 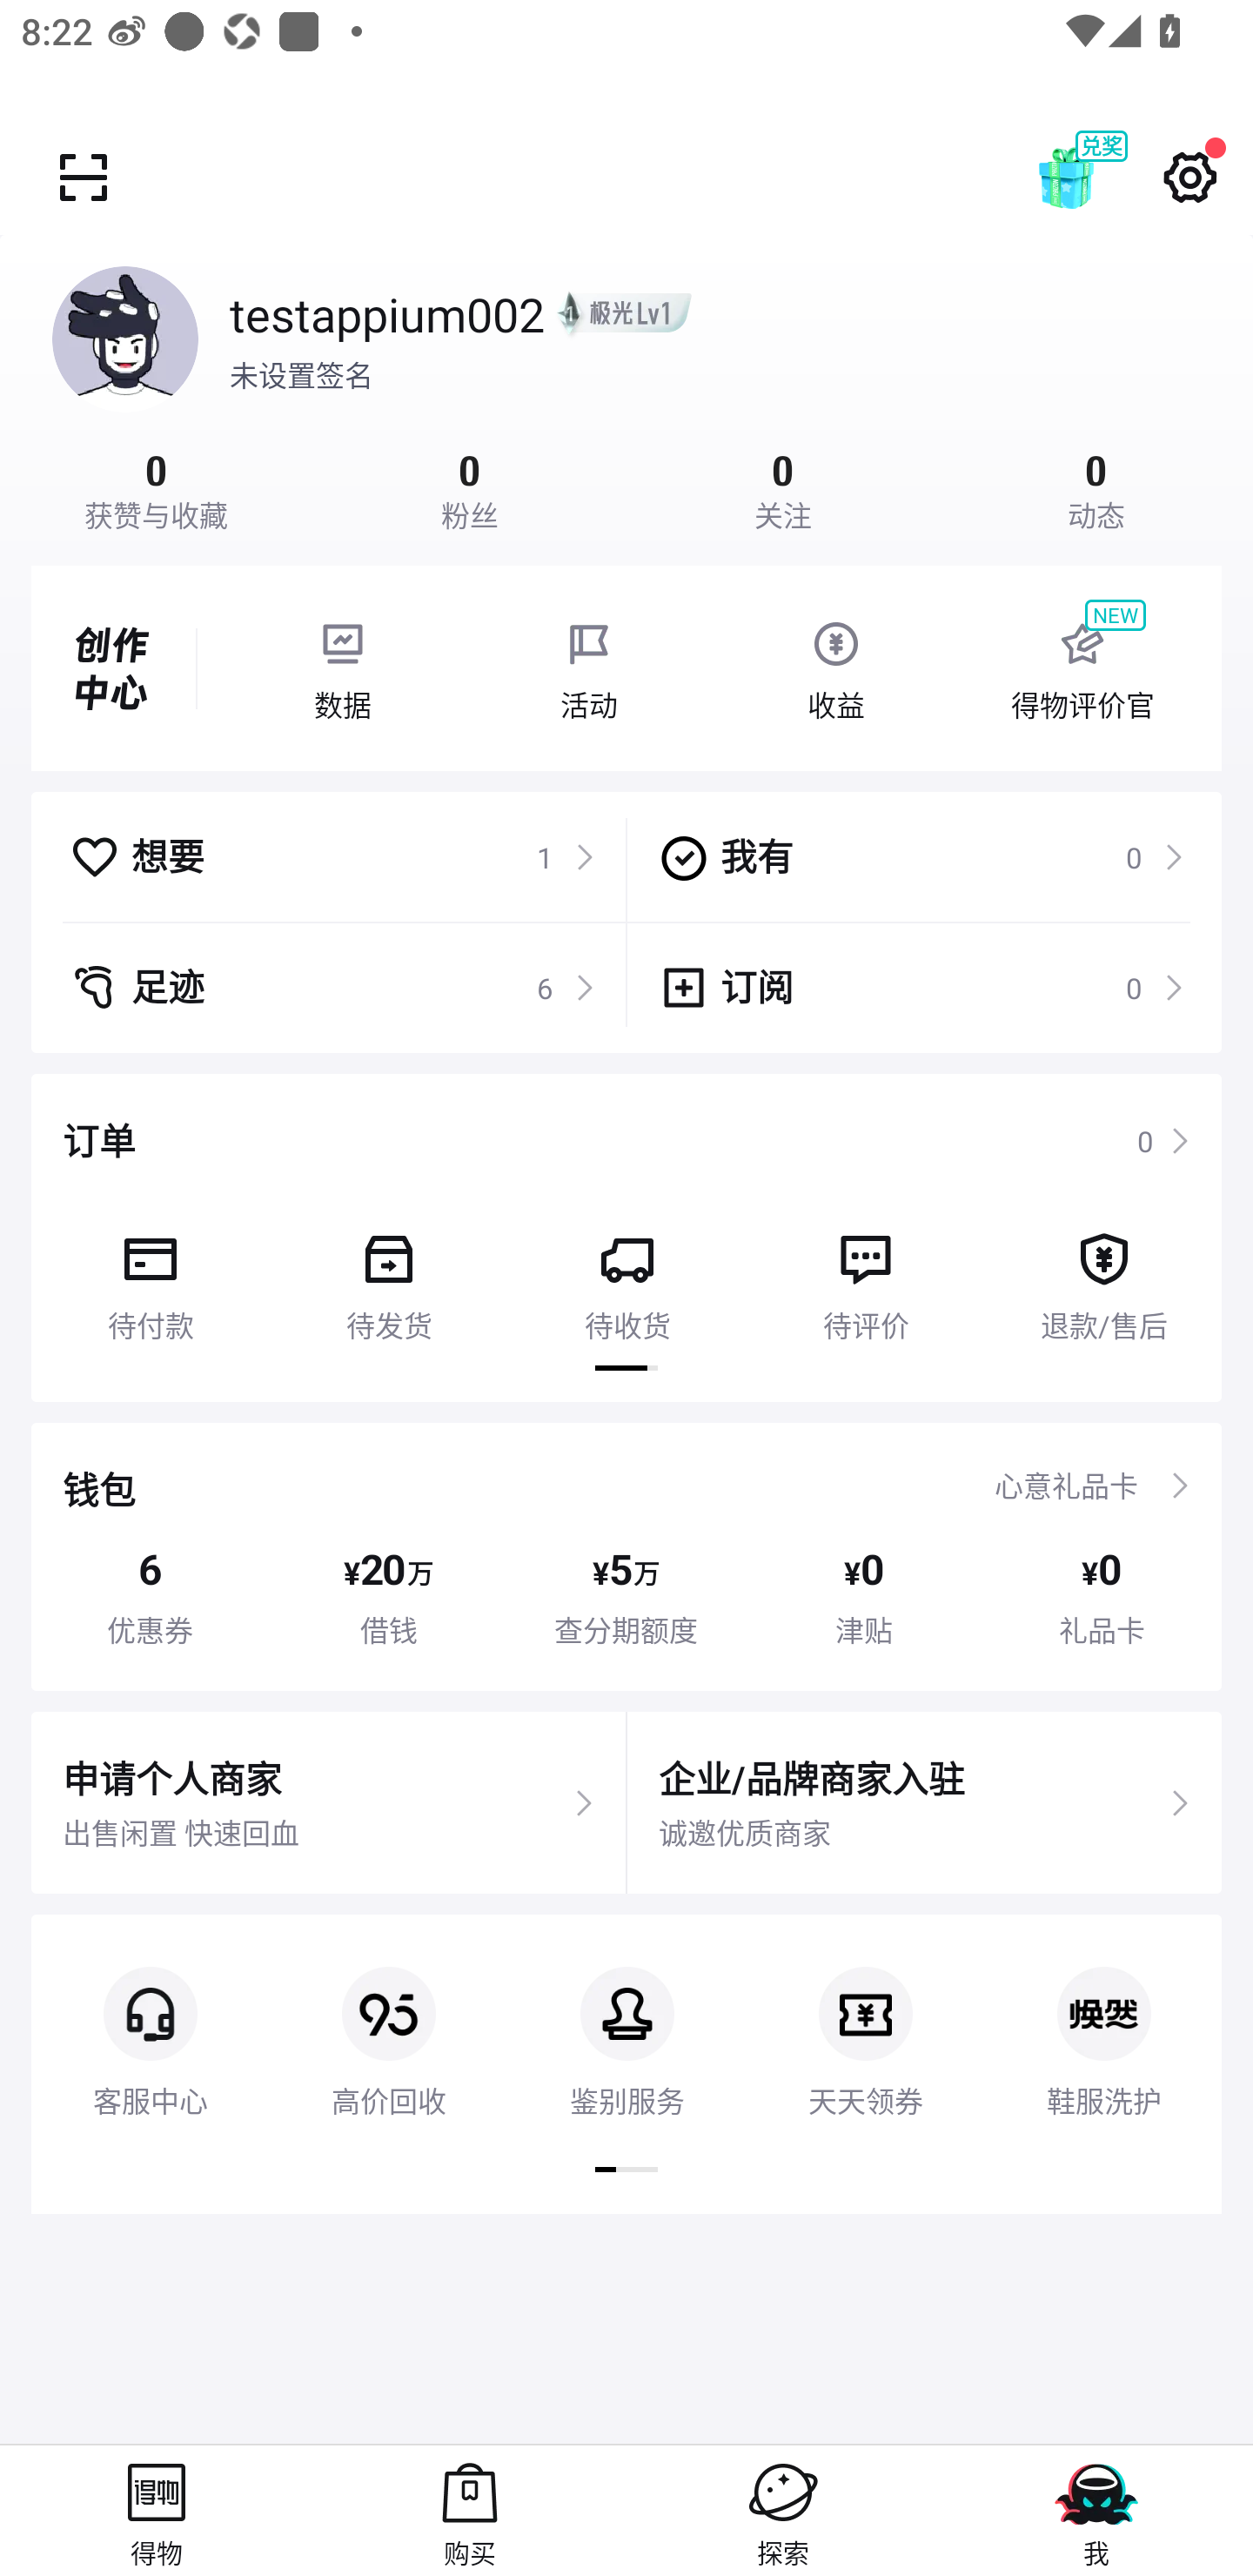 What do you see at coordinates (328, 1803) in the screenshot?
I see `申请个人商家 出售闲置 快速回血` at bounding box center [328, 1803].